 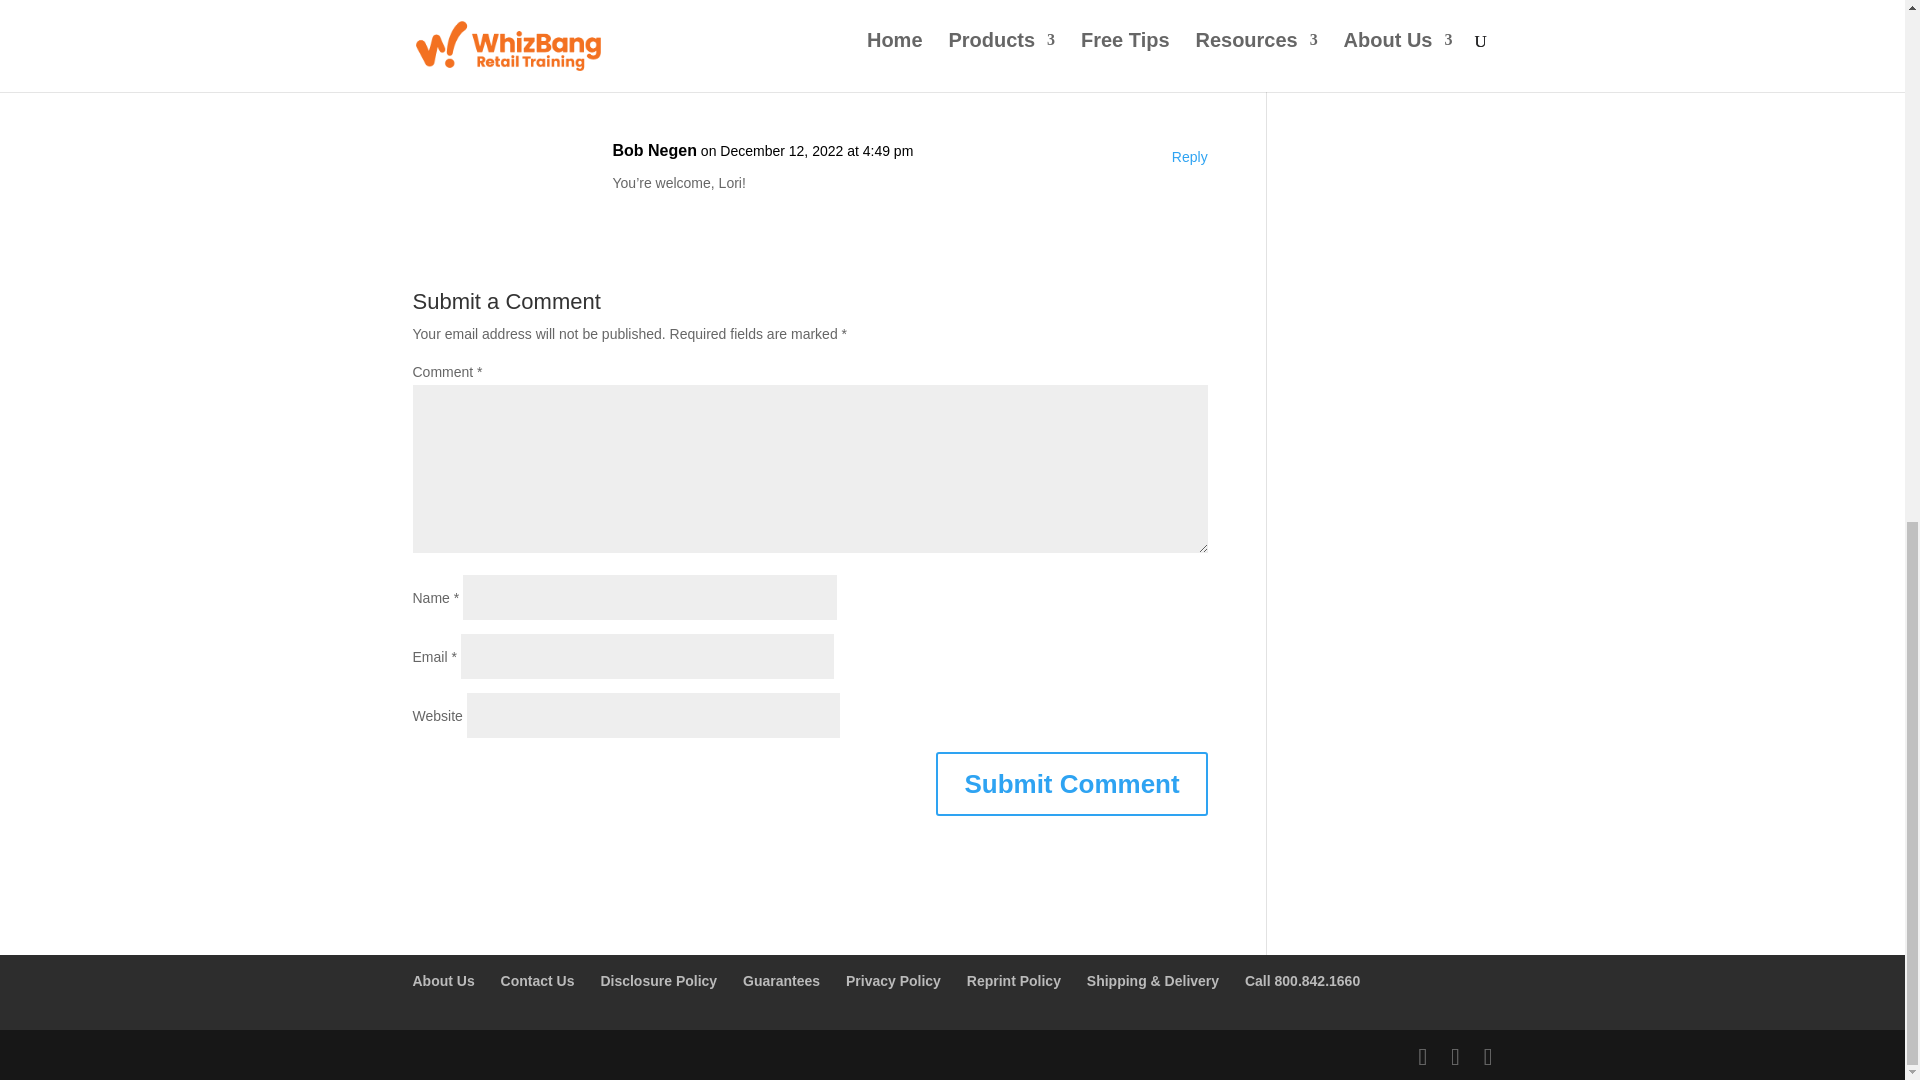 I want to click on Contact Us, so click(x=538, y=981).